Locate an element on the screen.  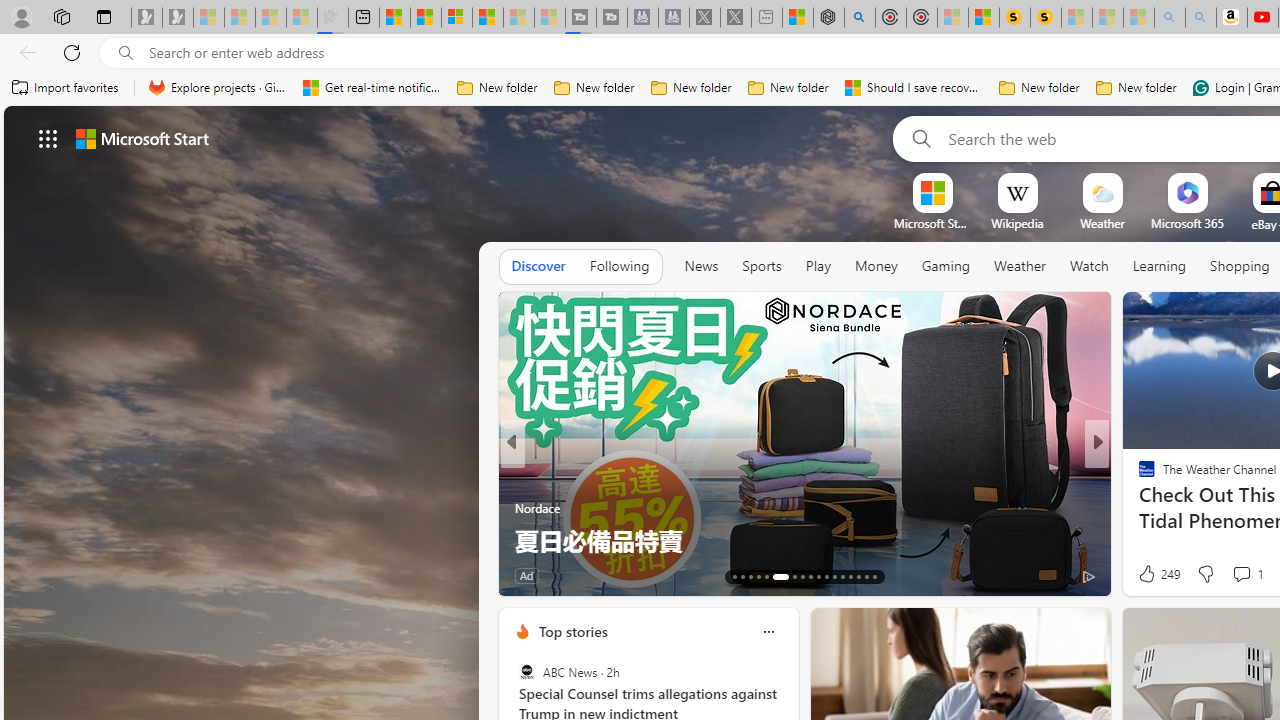
Gaming is located at coordinates (946, 266).